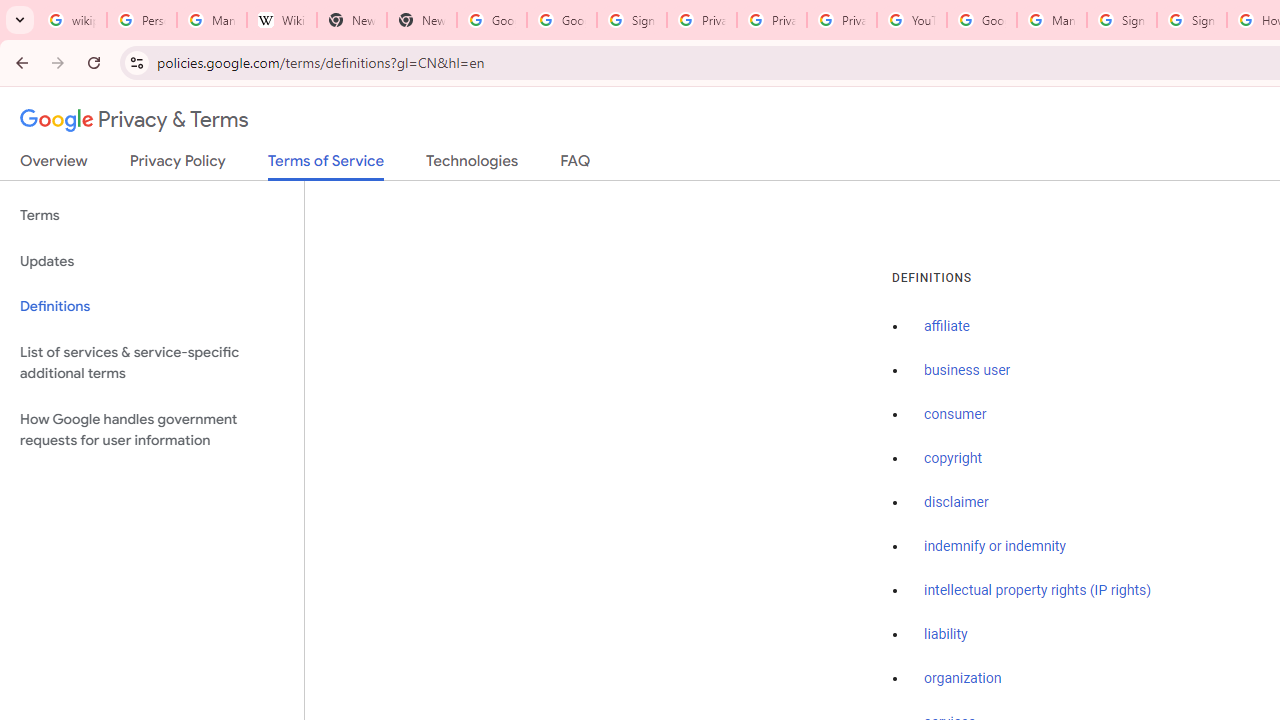 Image resolution: width=1280 pixels, height=720 pixels. Describe the element at coordinates (1122, 20) in the screenshot. I see `Sign in - Google Accounts` at that location.